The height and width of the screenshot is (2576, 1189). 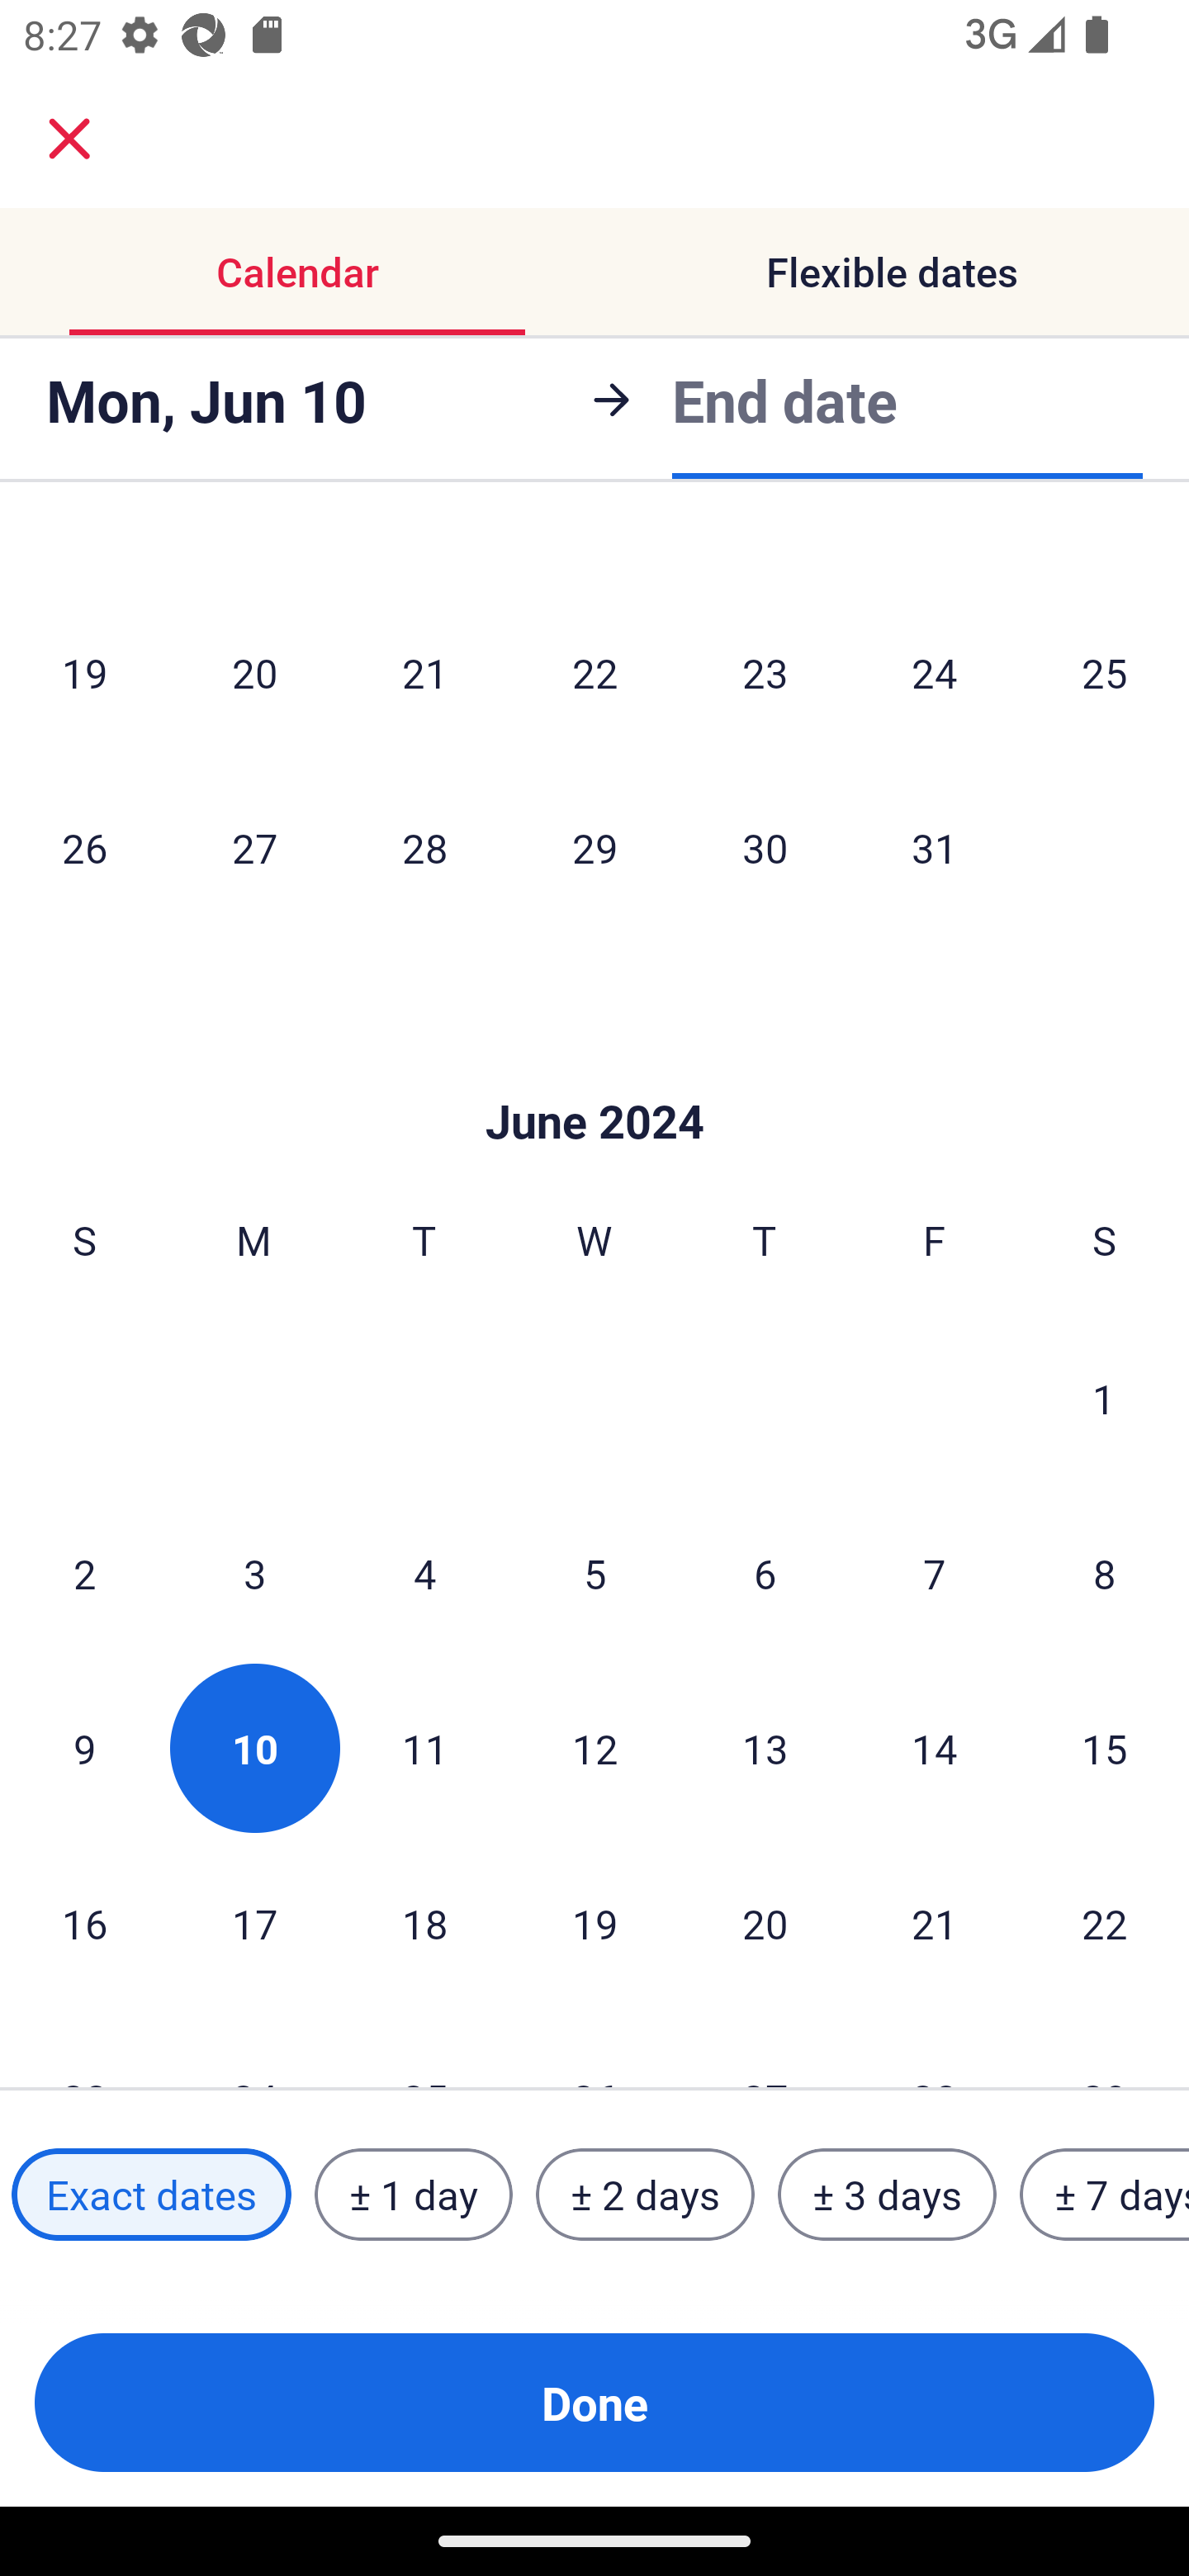 What do you see at coordinates (254, 1922) in the screenshot?
I see `17 Monday, June 17, 2024` at bounding box center [254, 1922].